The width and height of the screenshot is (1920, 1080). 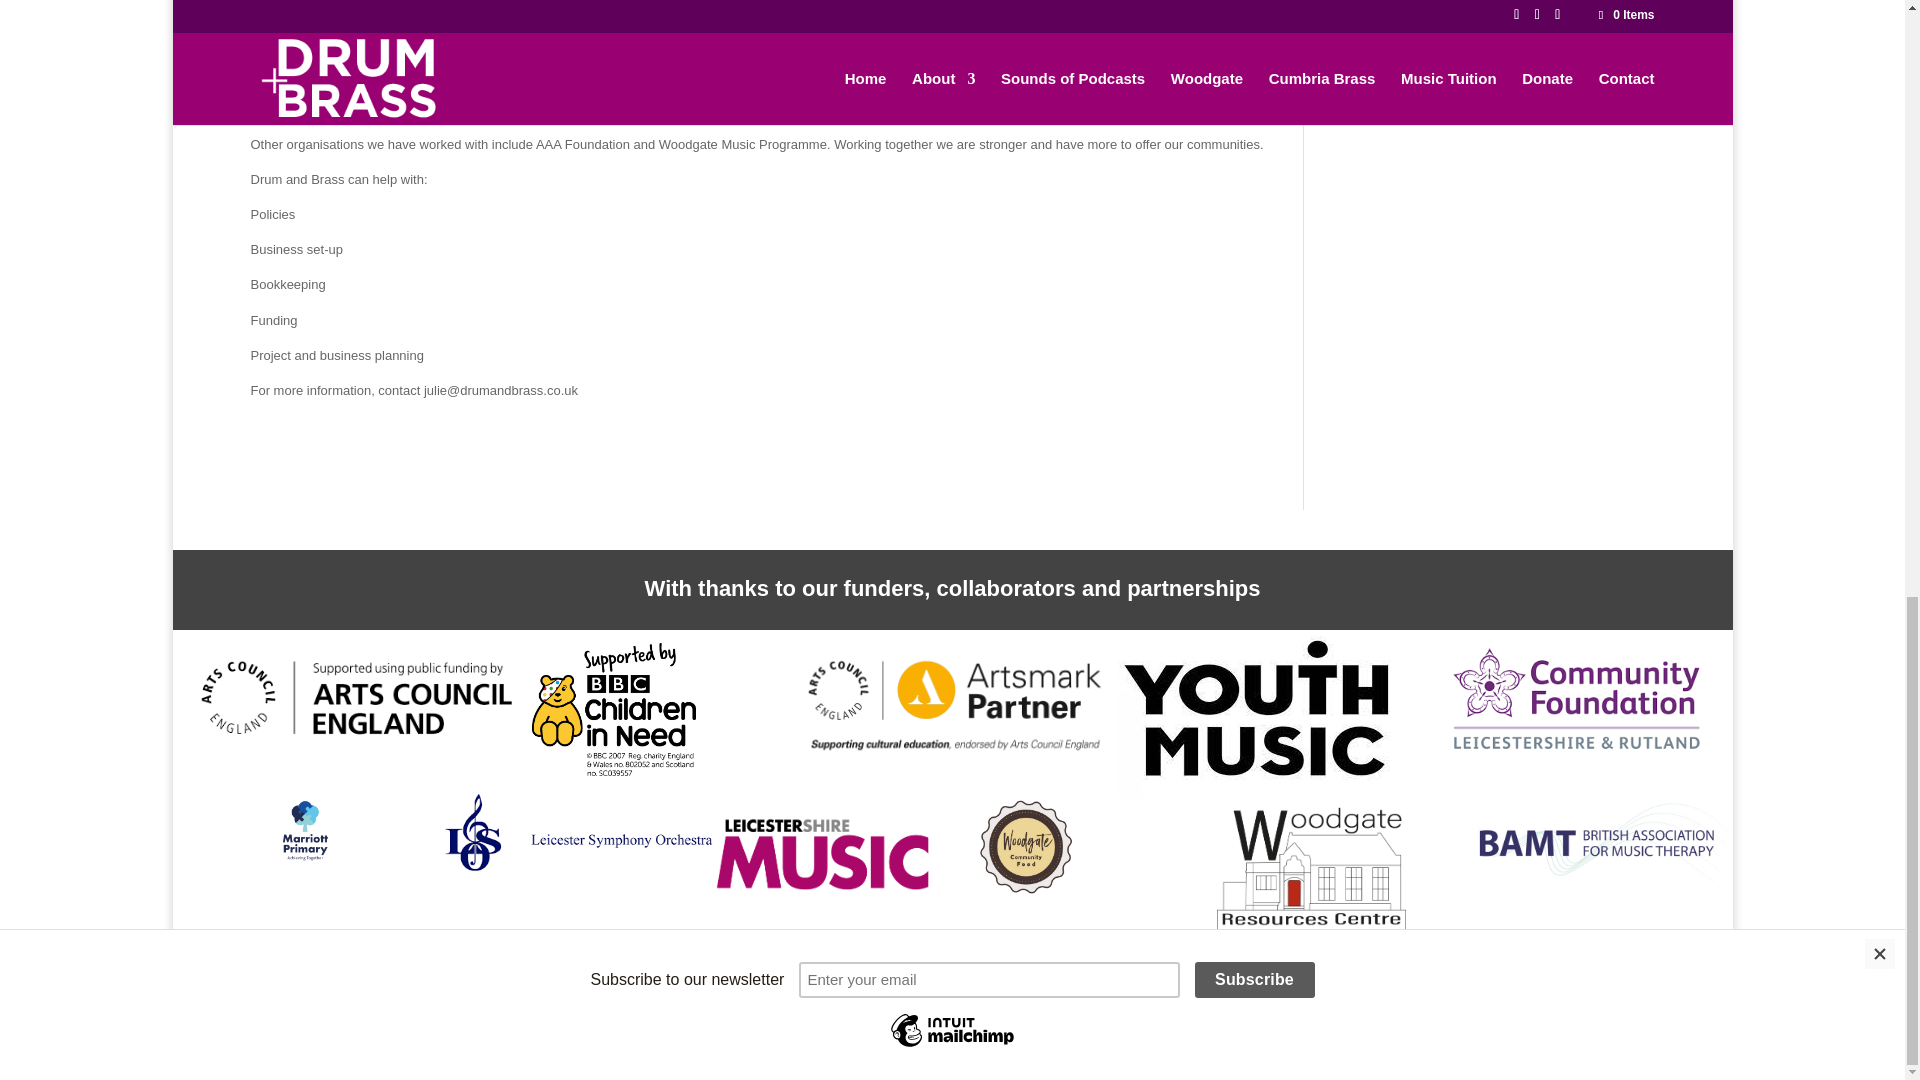 What do you see at coordinates (594, 832) in the screenshot?
I see `LSO` at bounding box center [594, 832].